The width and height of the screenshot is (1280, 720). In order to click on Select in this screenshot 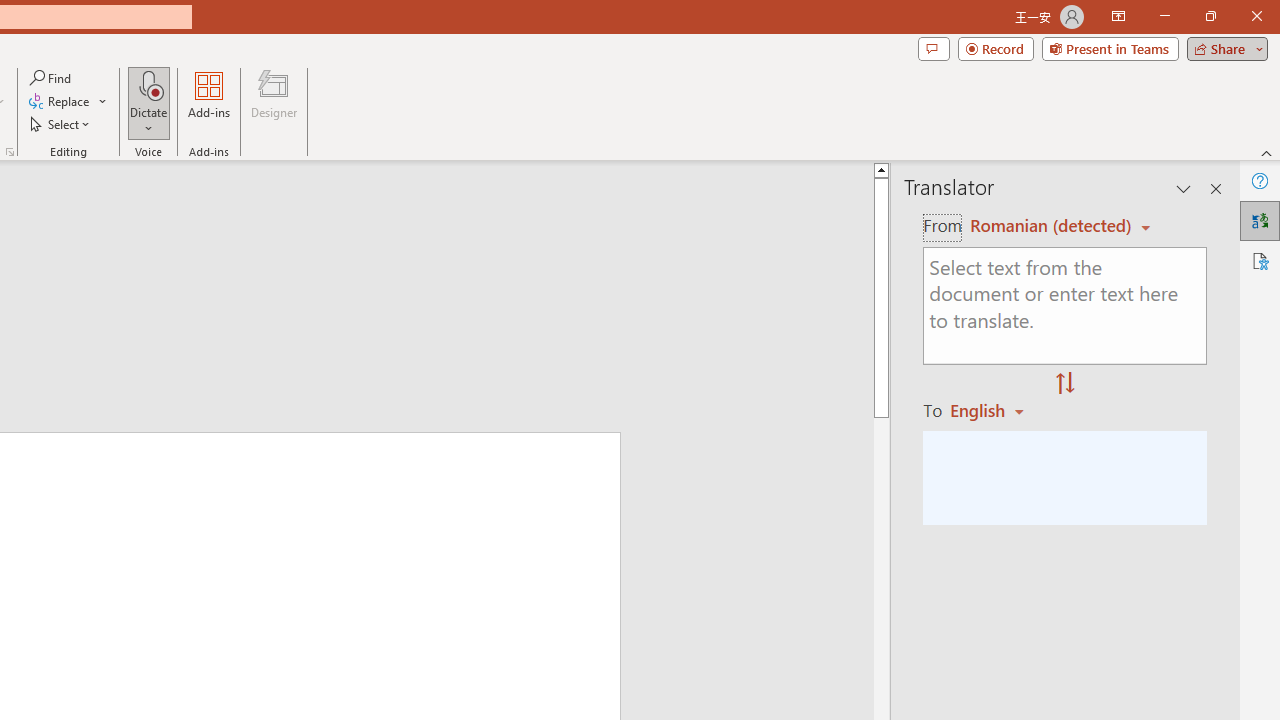, I will do `click(61, 124)`.